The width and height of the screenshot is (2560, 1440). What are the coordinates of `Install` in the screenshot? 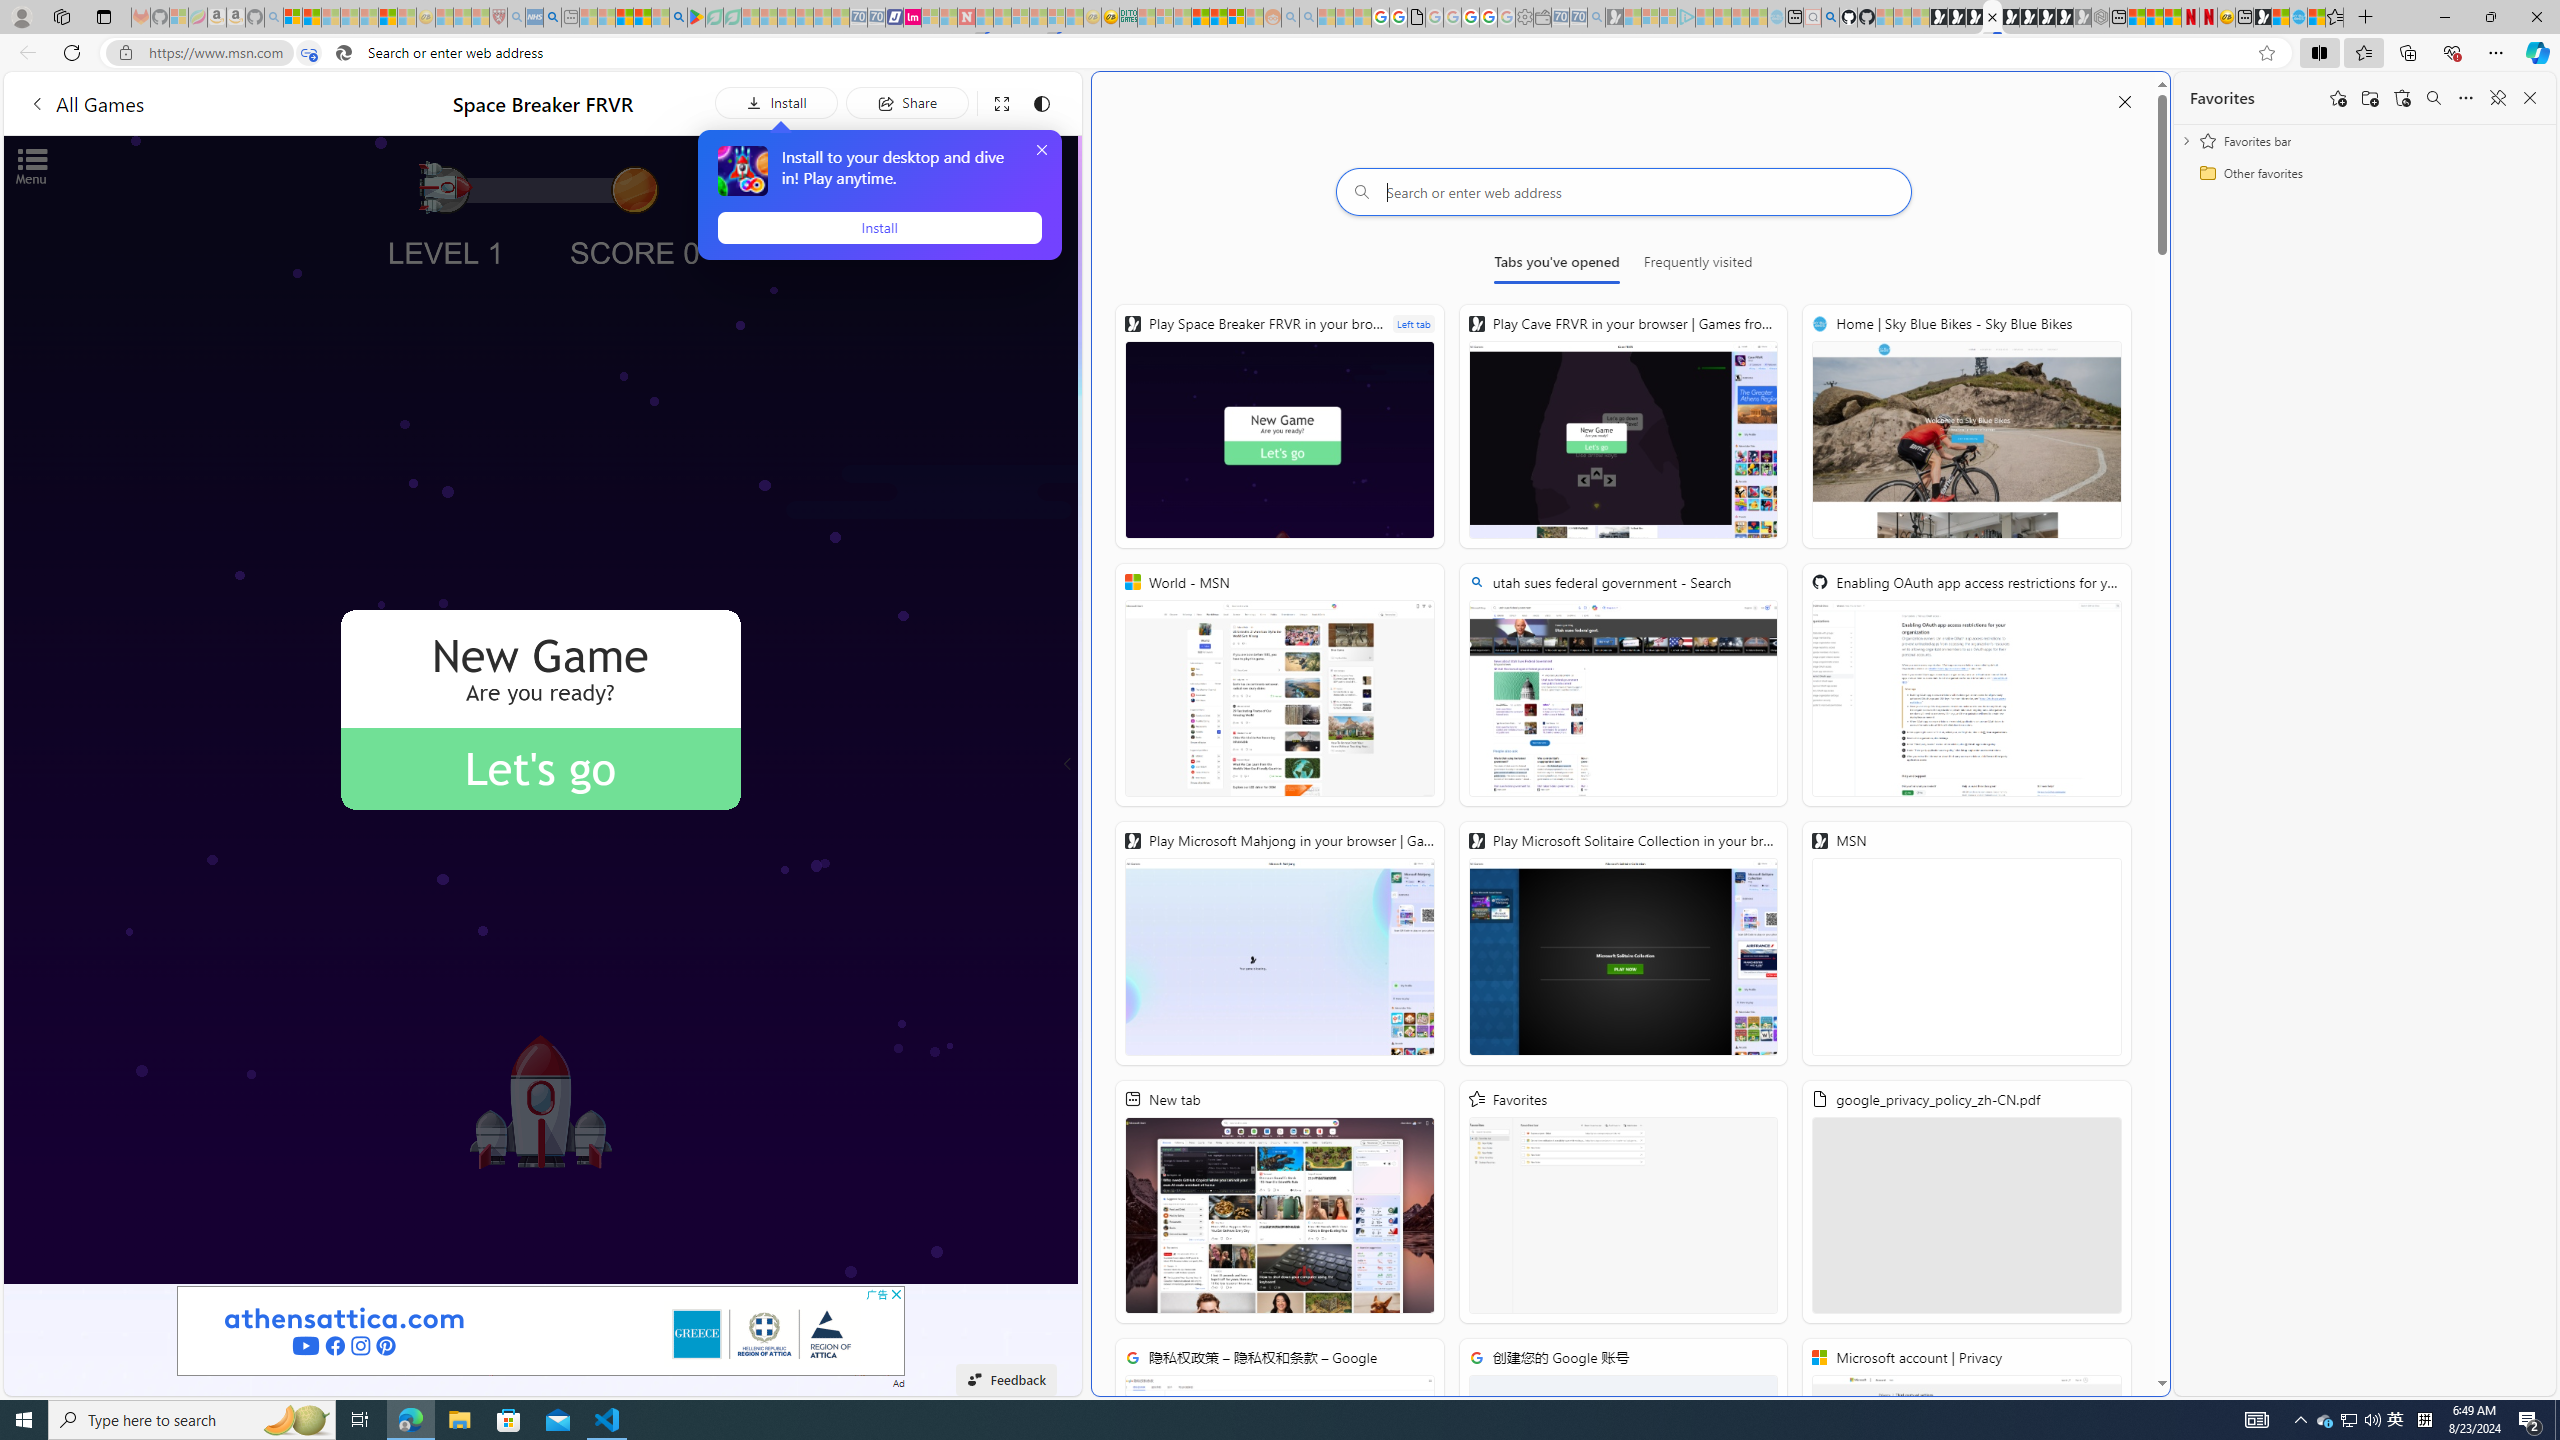 It's located at (879, 227).